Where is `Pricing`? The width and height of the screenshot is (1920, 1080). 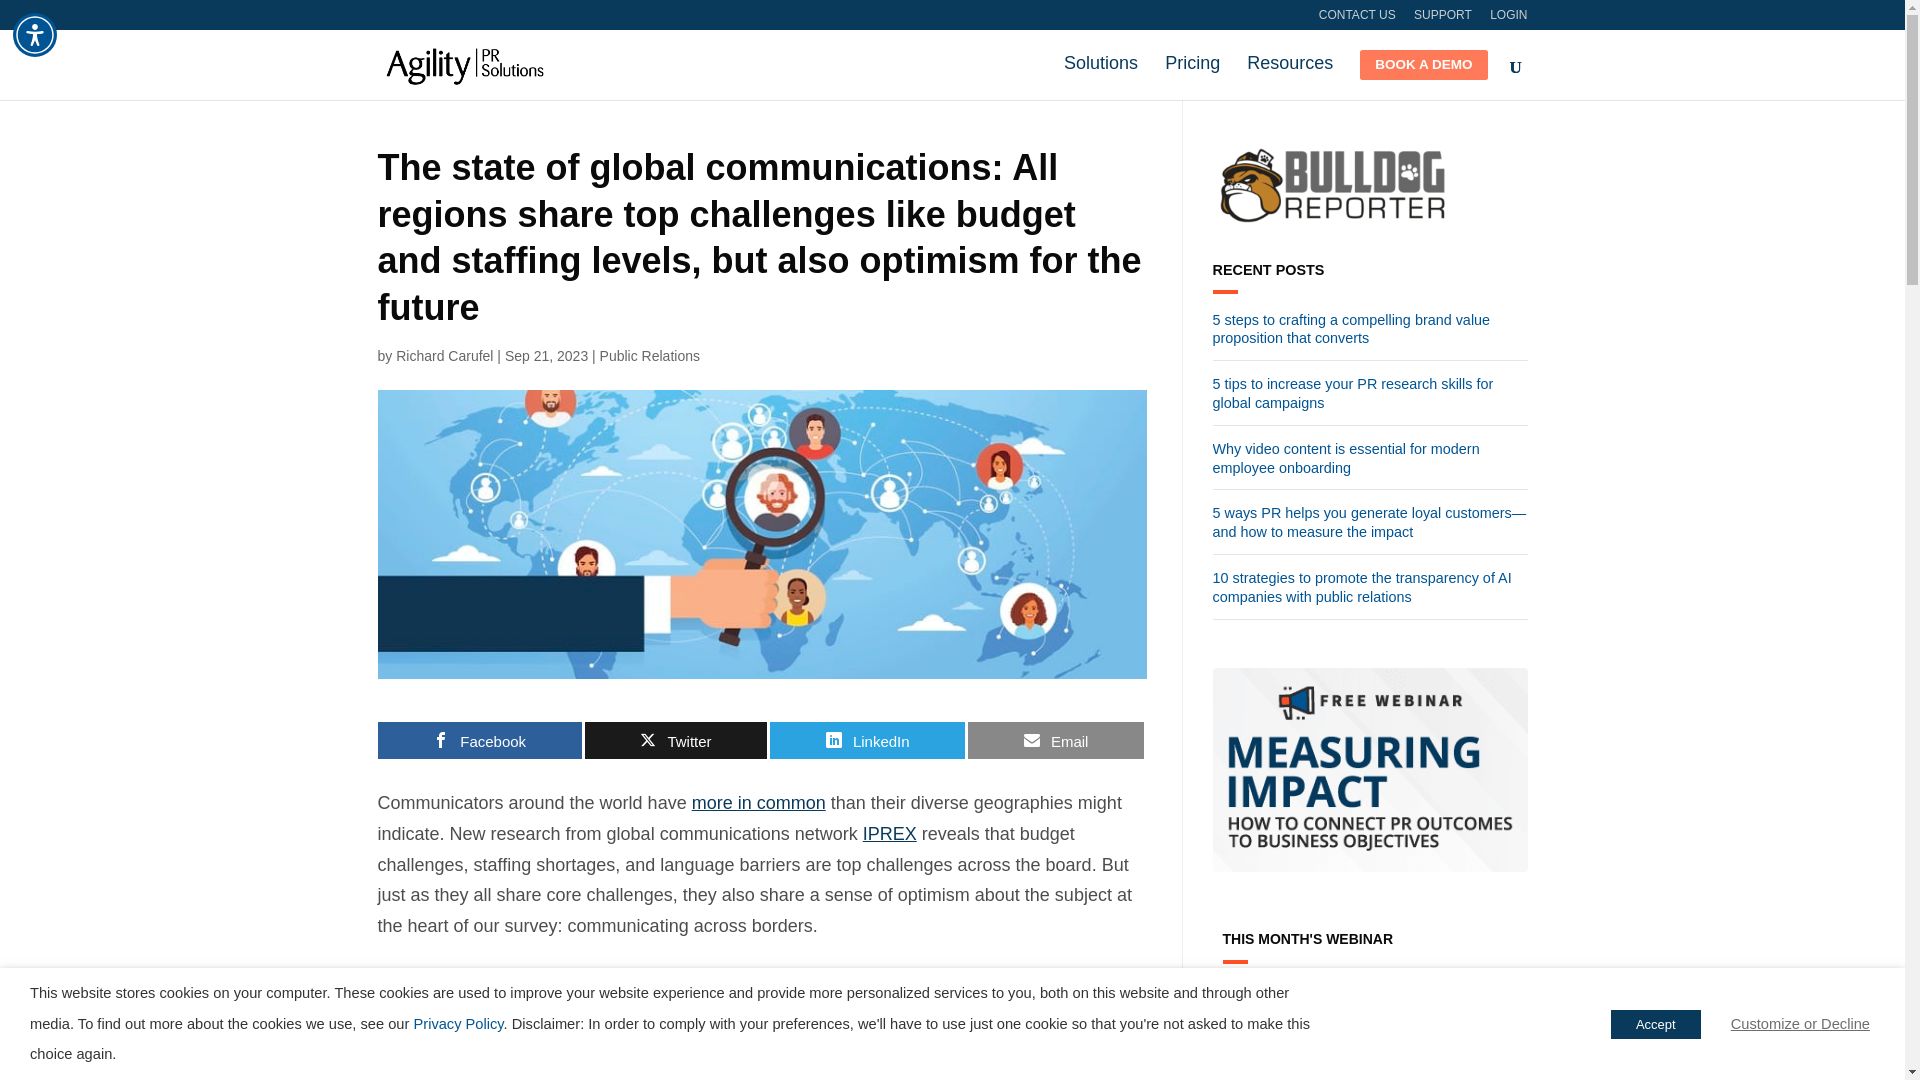
Pricing is located at coordinates (1192, 72).